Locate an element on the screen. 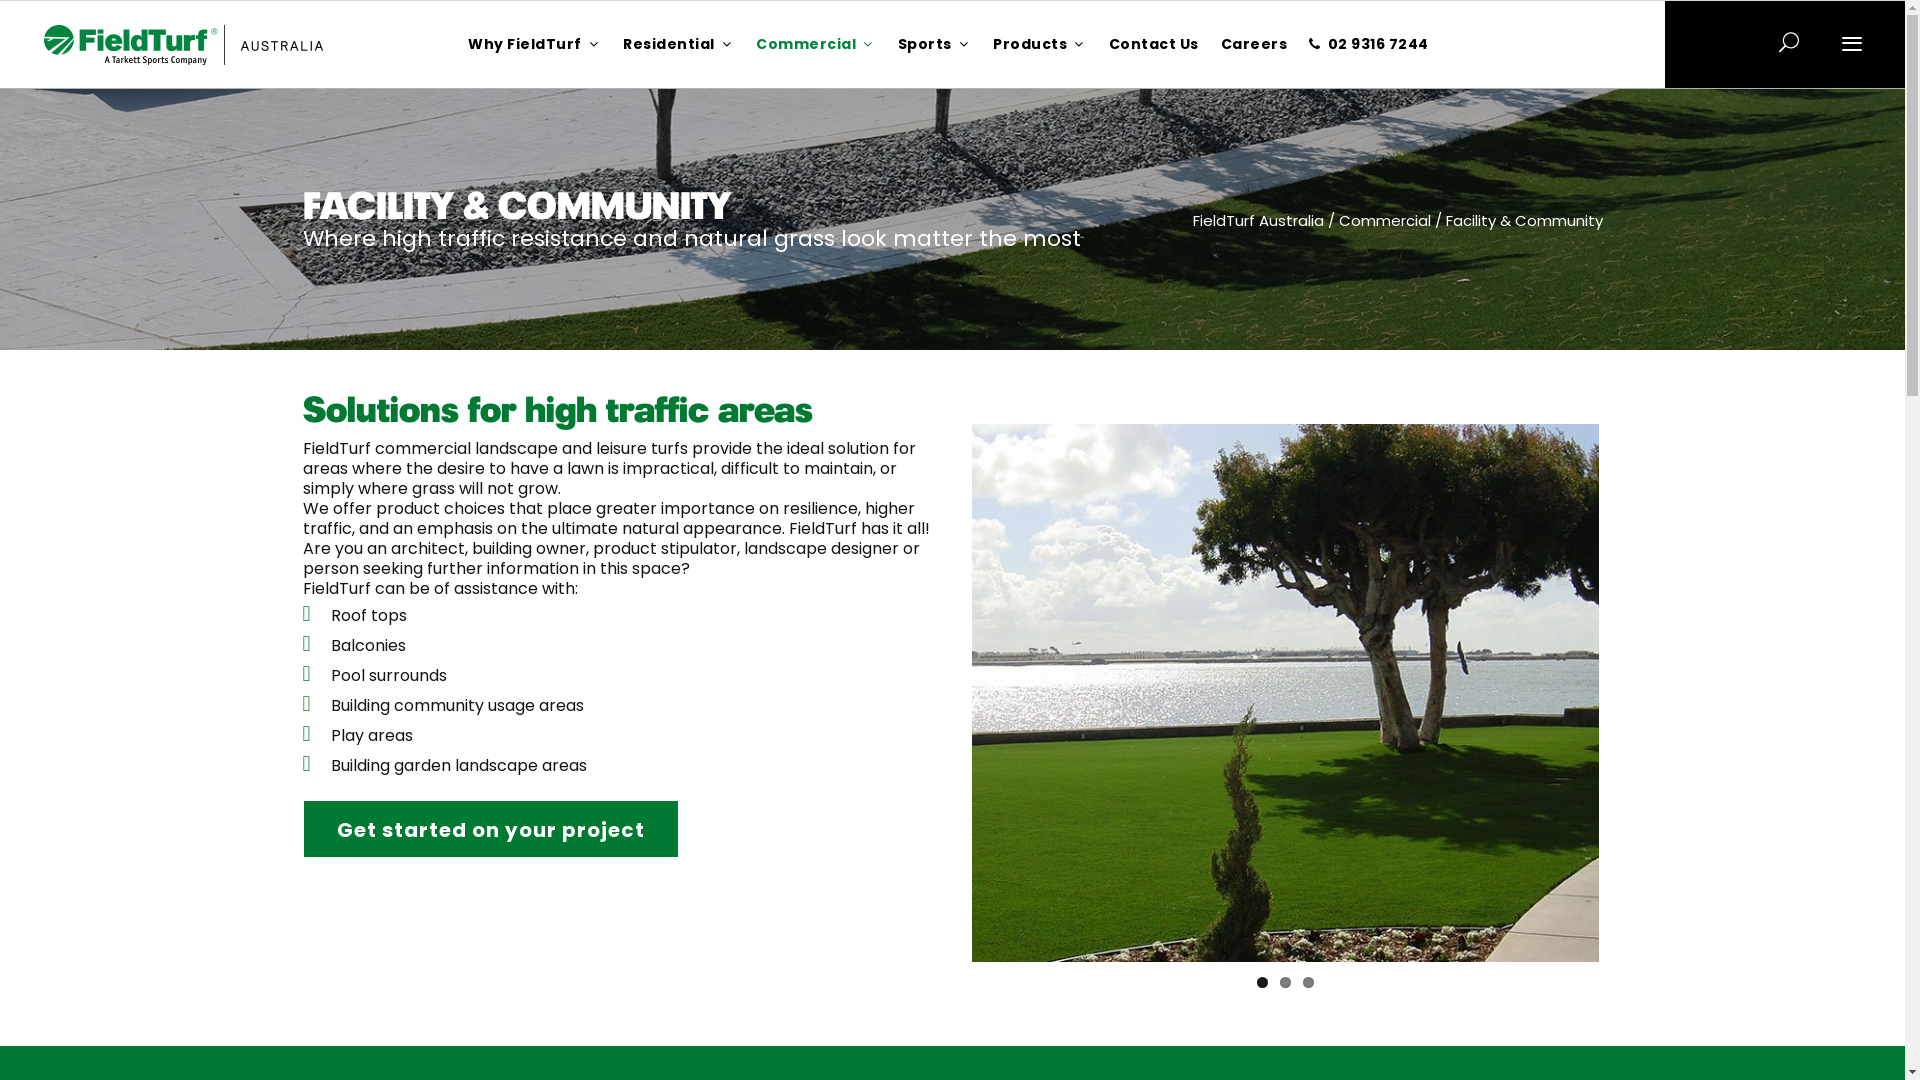 The image size is (1920, 1080). buildings-slide-3 is located at coordinates (1286, 693).